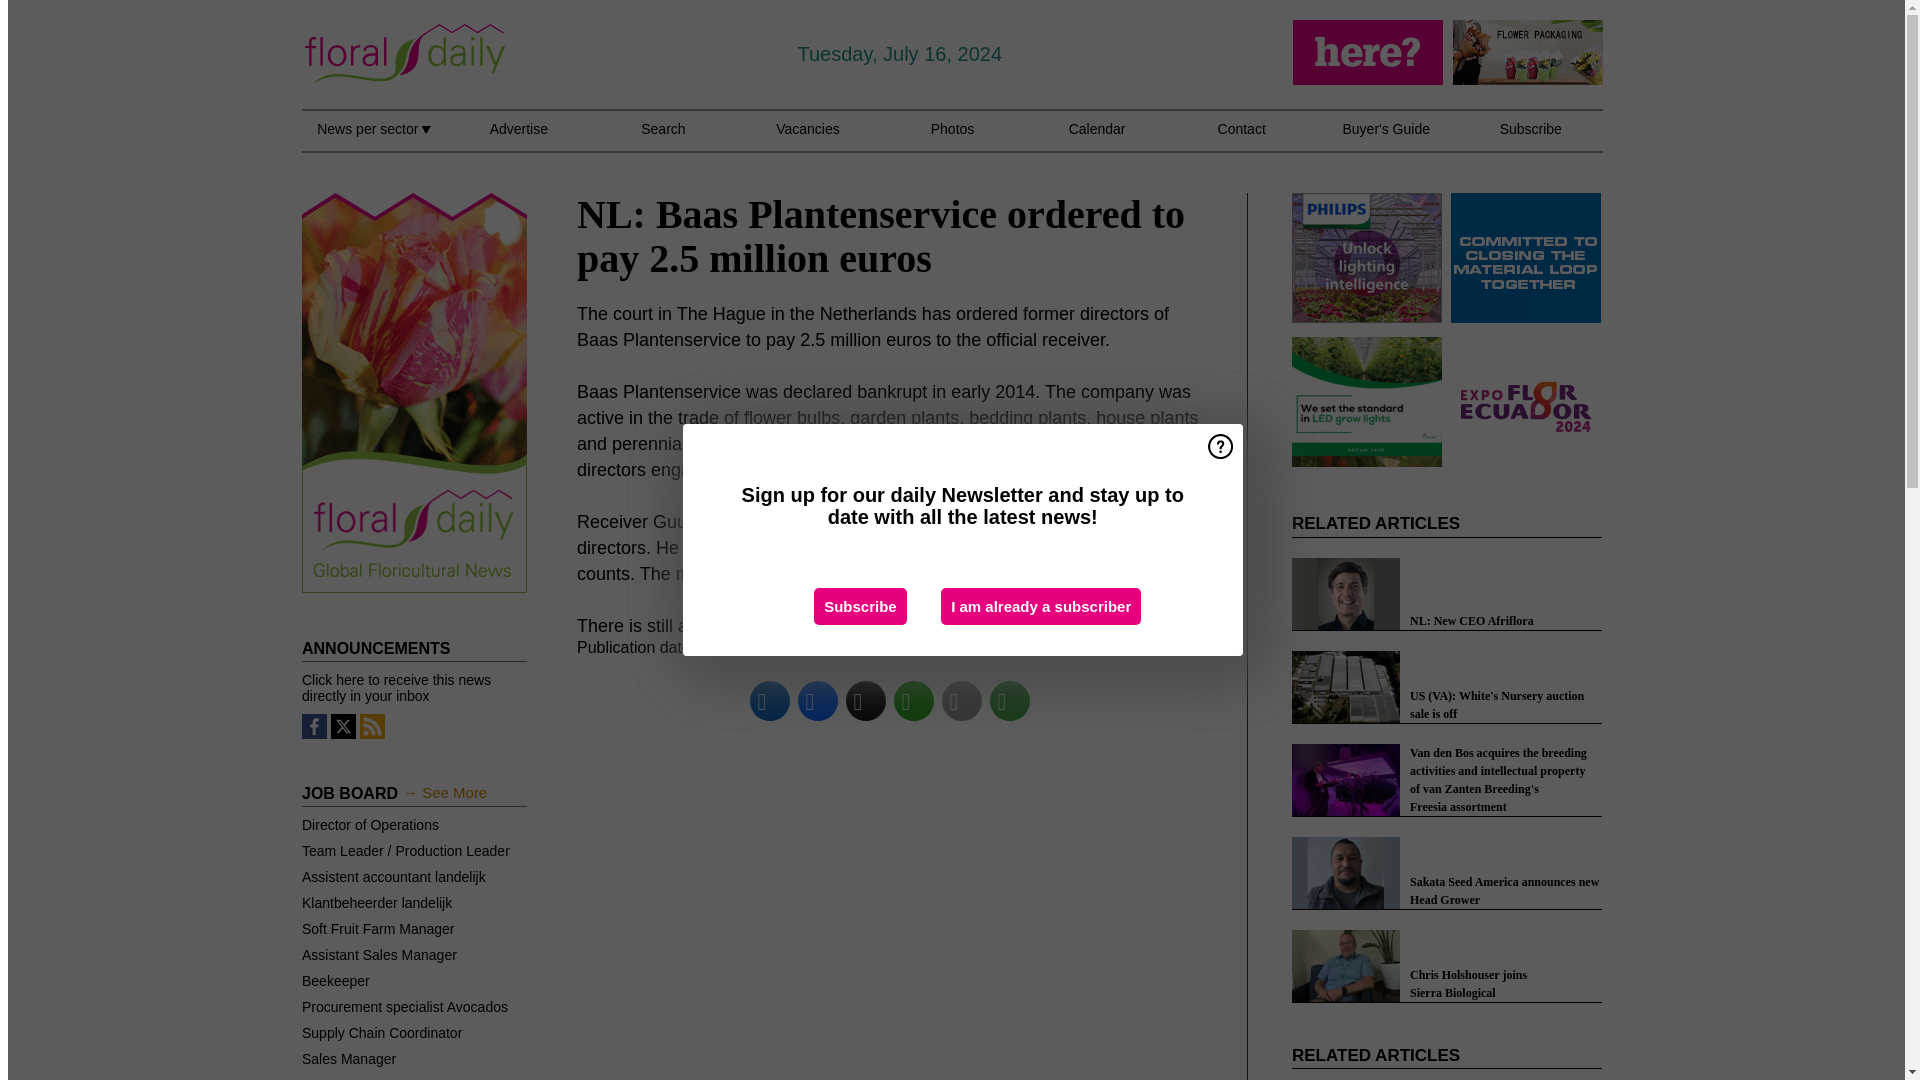 The height and width of the screenshot is (1080, 1920). What do you see at coordinates (770, 700) in the screenshot?
I see `LinkedIn` at bounding box center [770, 700].